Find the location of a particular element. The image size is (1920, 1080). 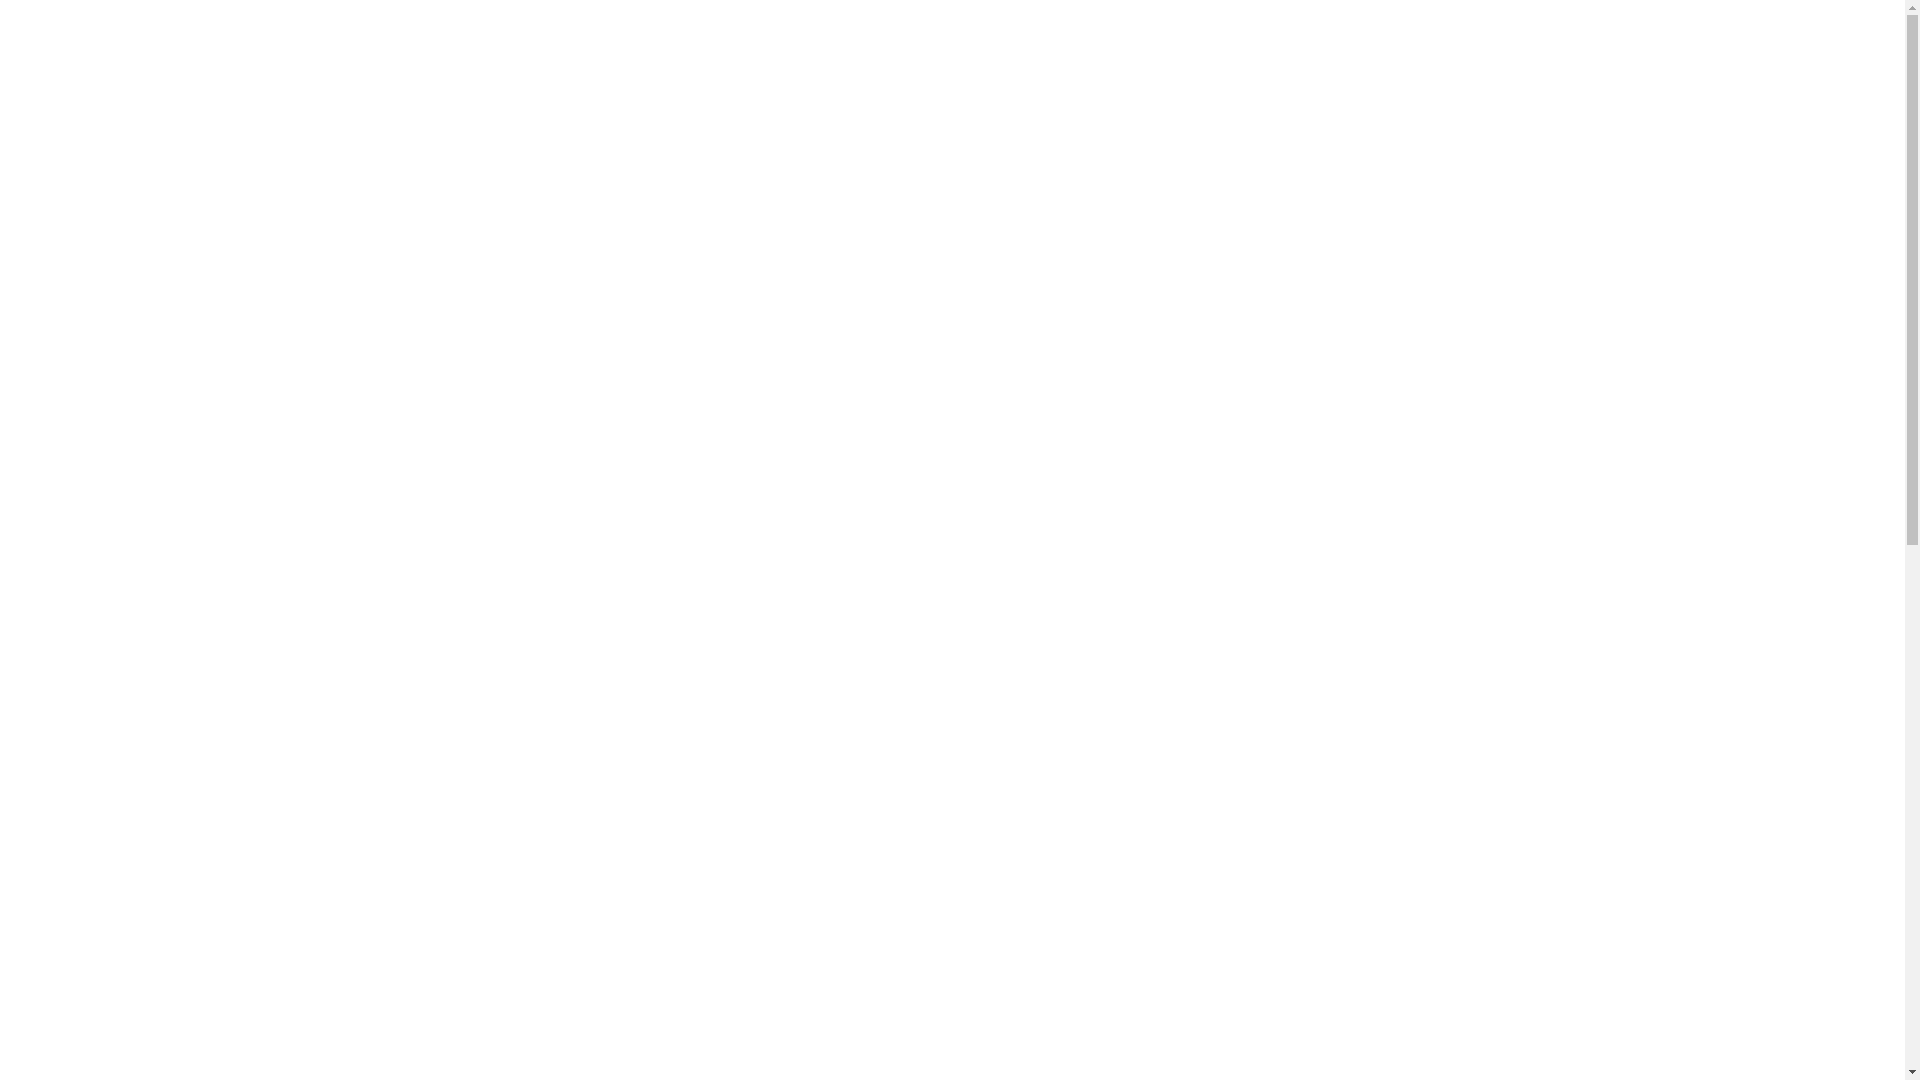

Read More is located at coordinates (1420, 567).